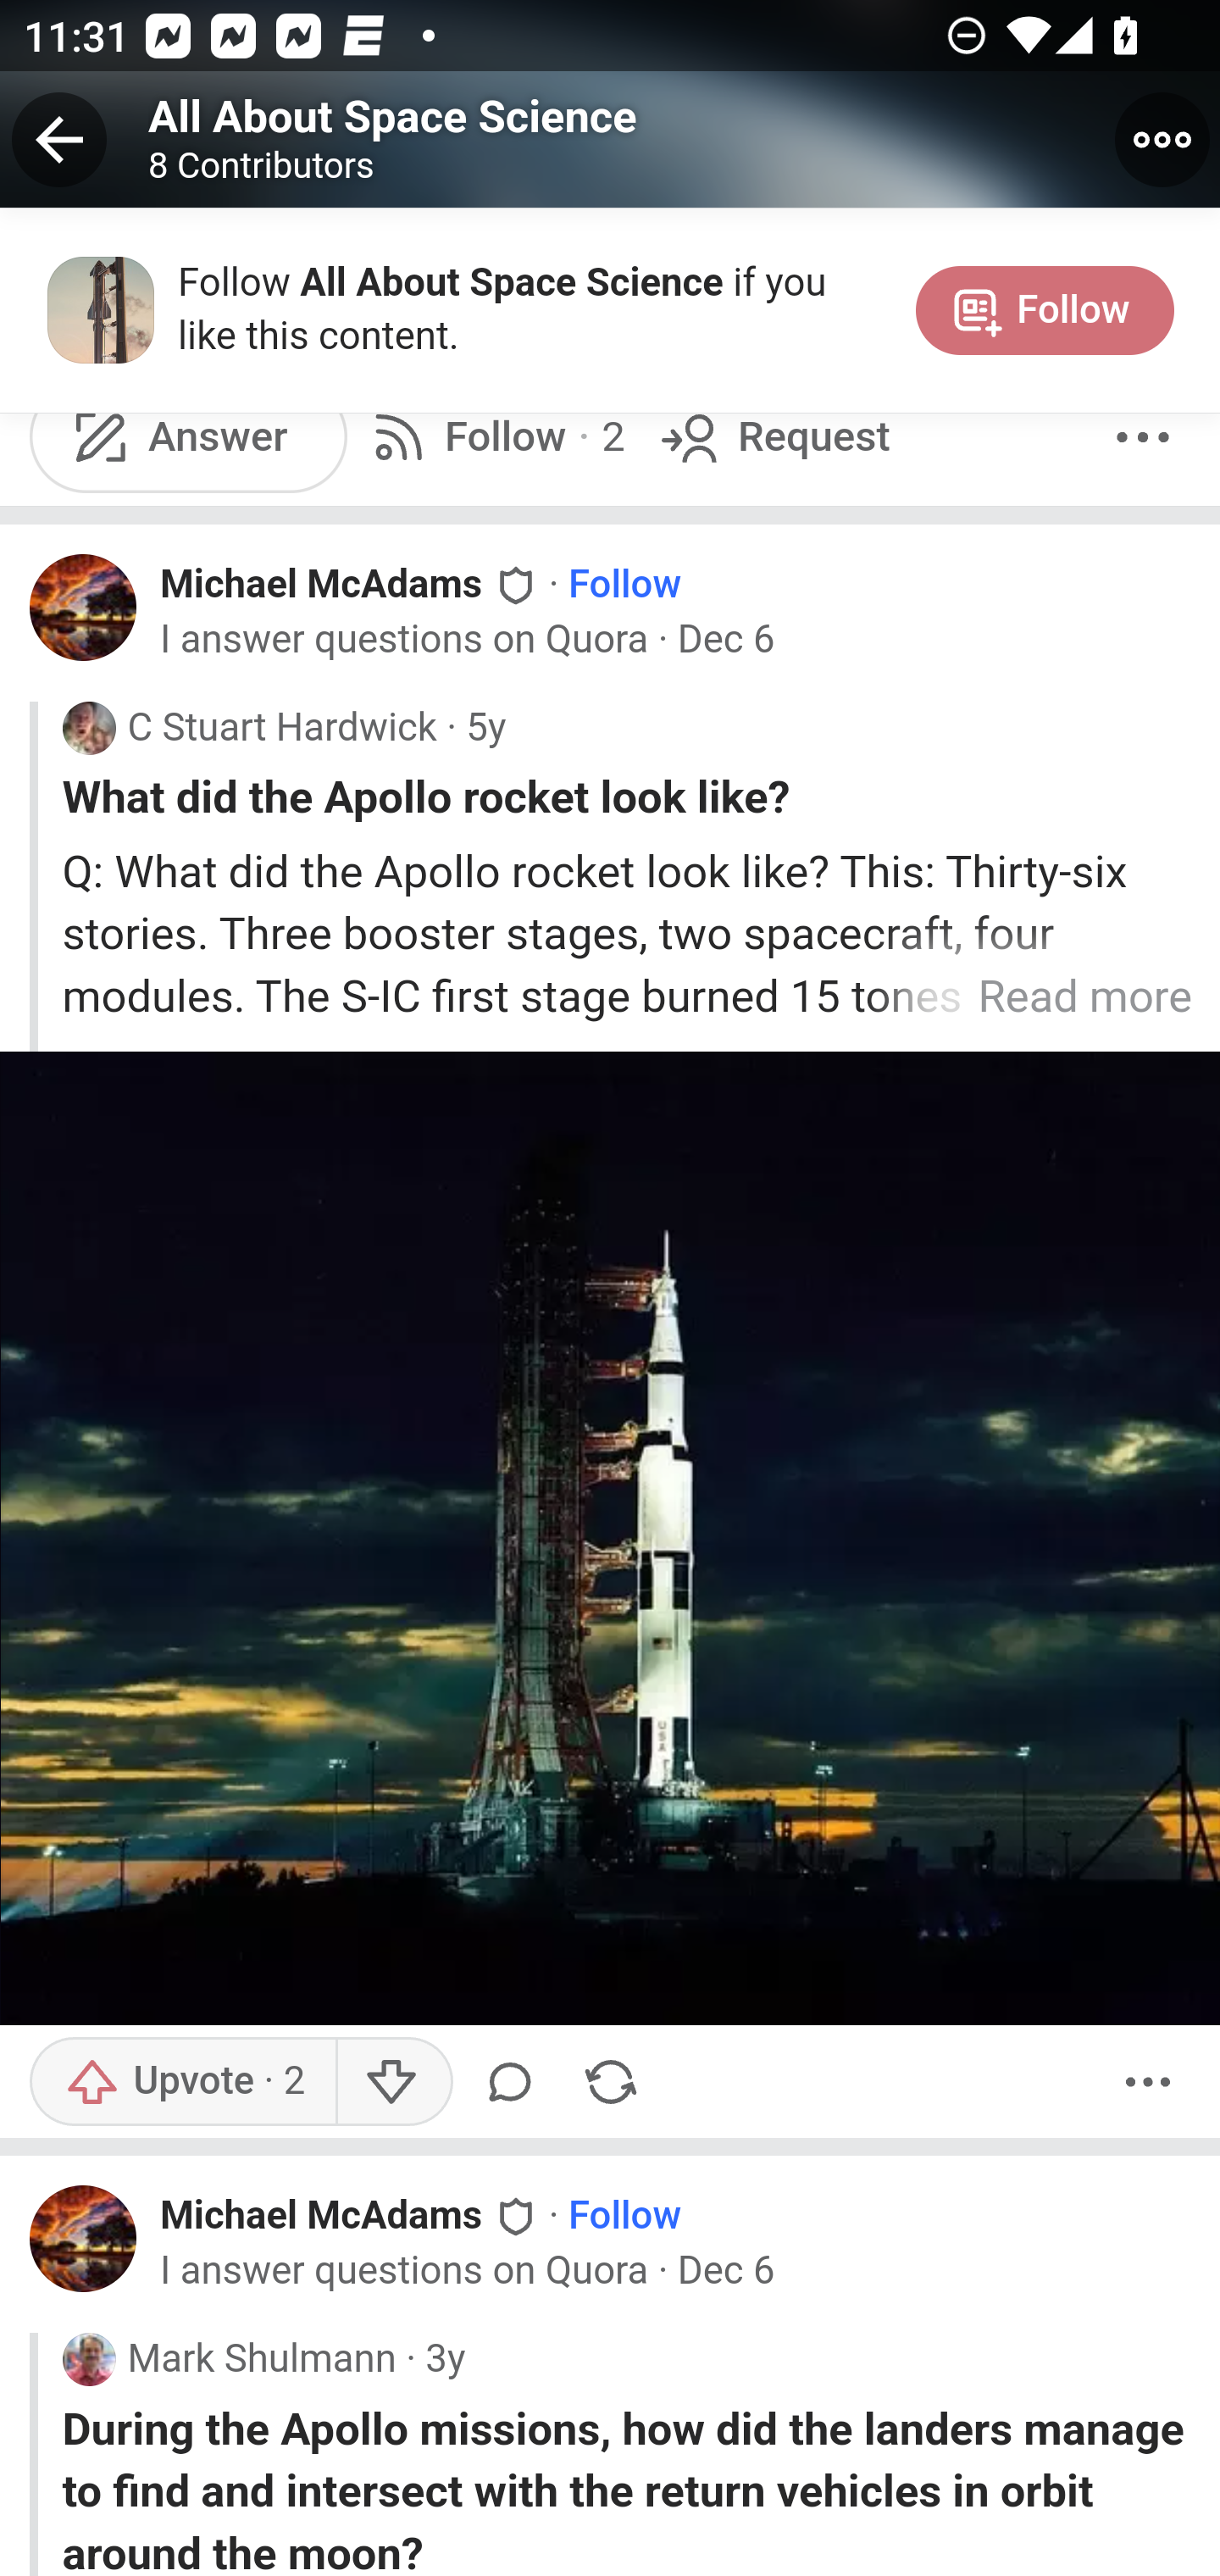  Describe the element at coordinates (493, 436) in the screenshot. I see `Follow · 2` at that location.